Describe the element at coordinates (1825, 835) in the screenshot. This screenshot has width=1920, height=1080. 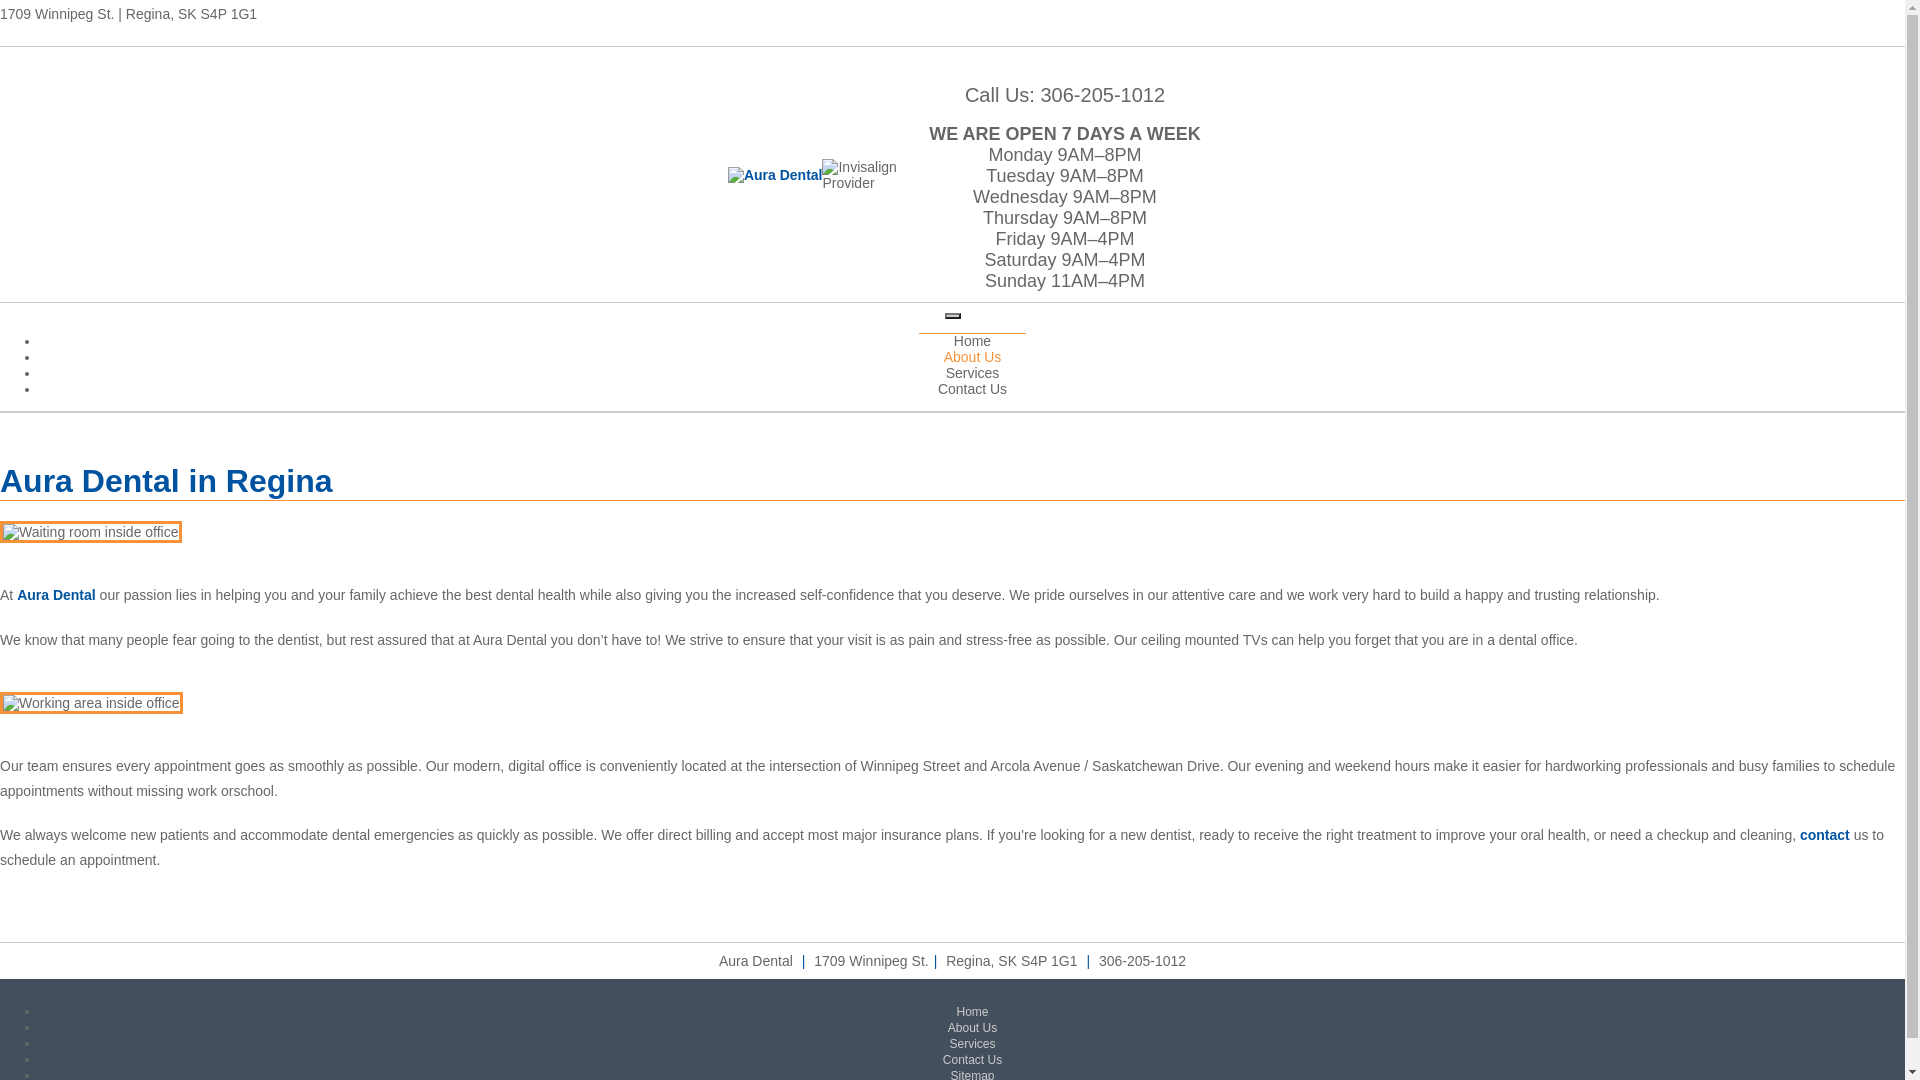
I see `contact` at that location.